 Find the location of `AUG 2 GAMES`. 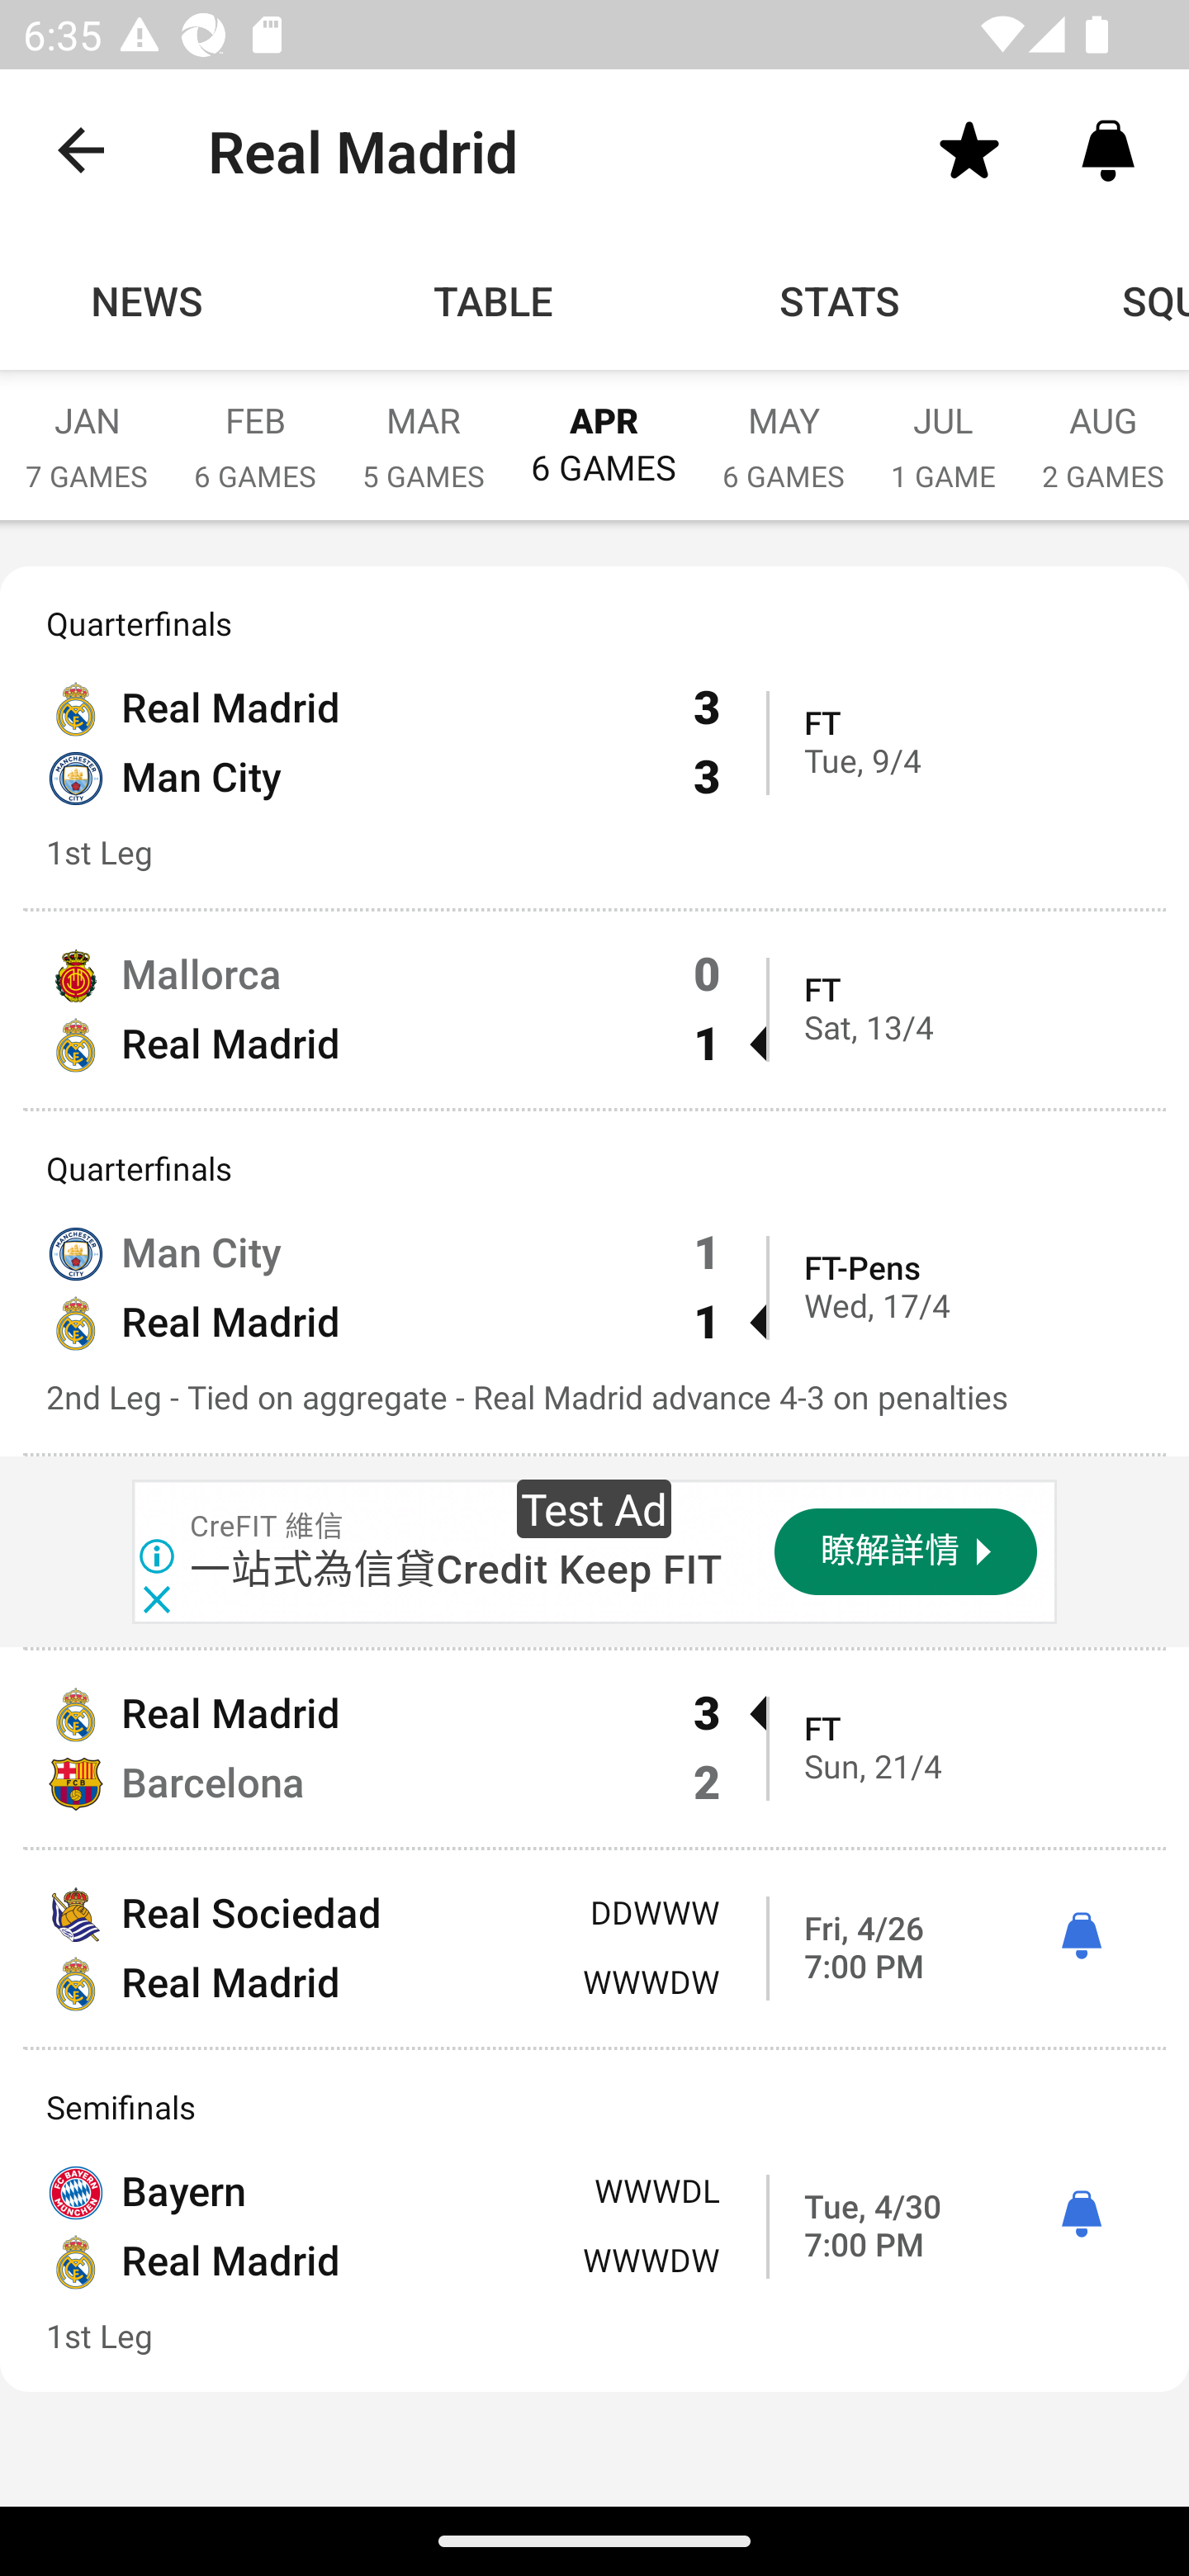

AUG 2 GAMES is located at coordinates (1103, 431).